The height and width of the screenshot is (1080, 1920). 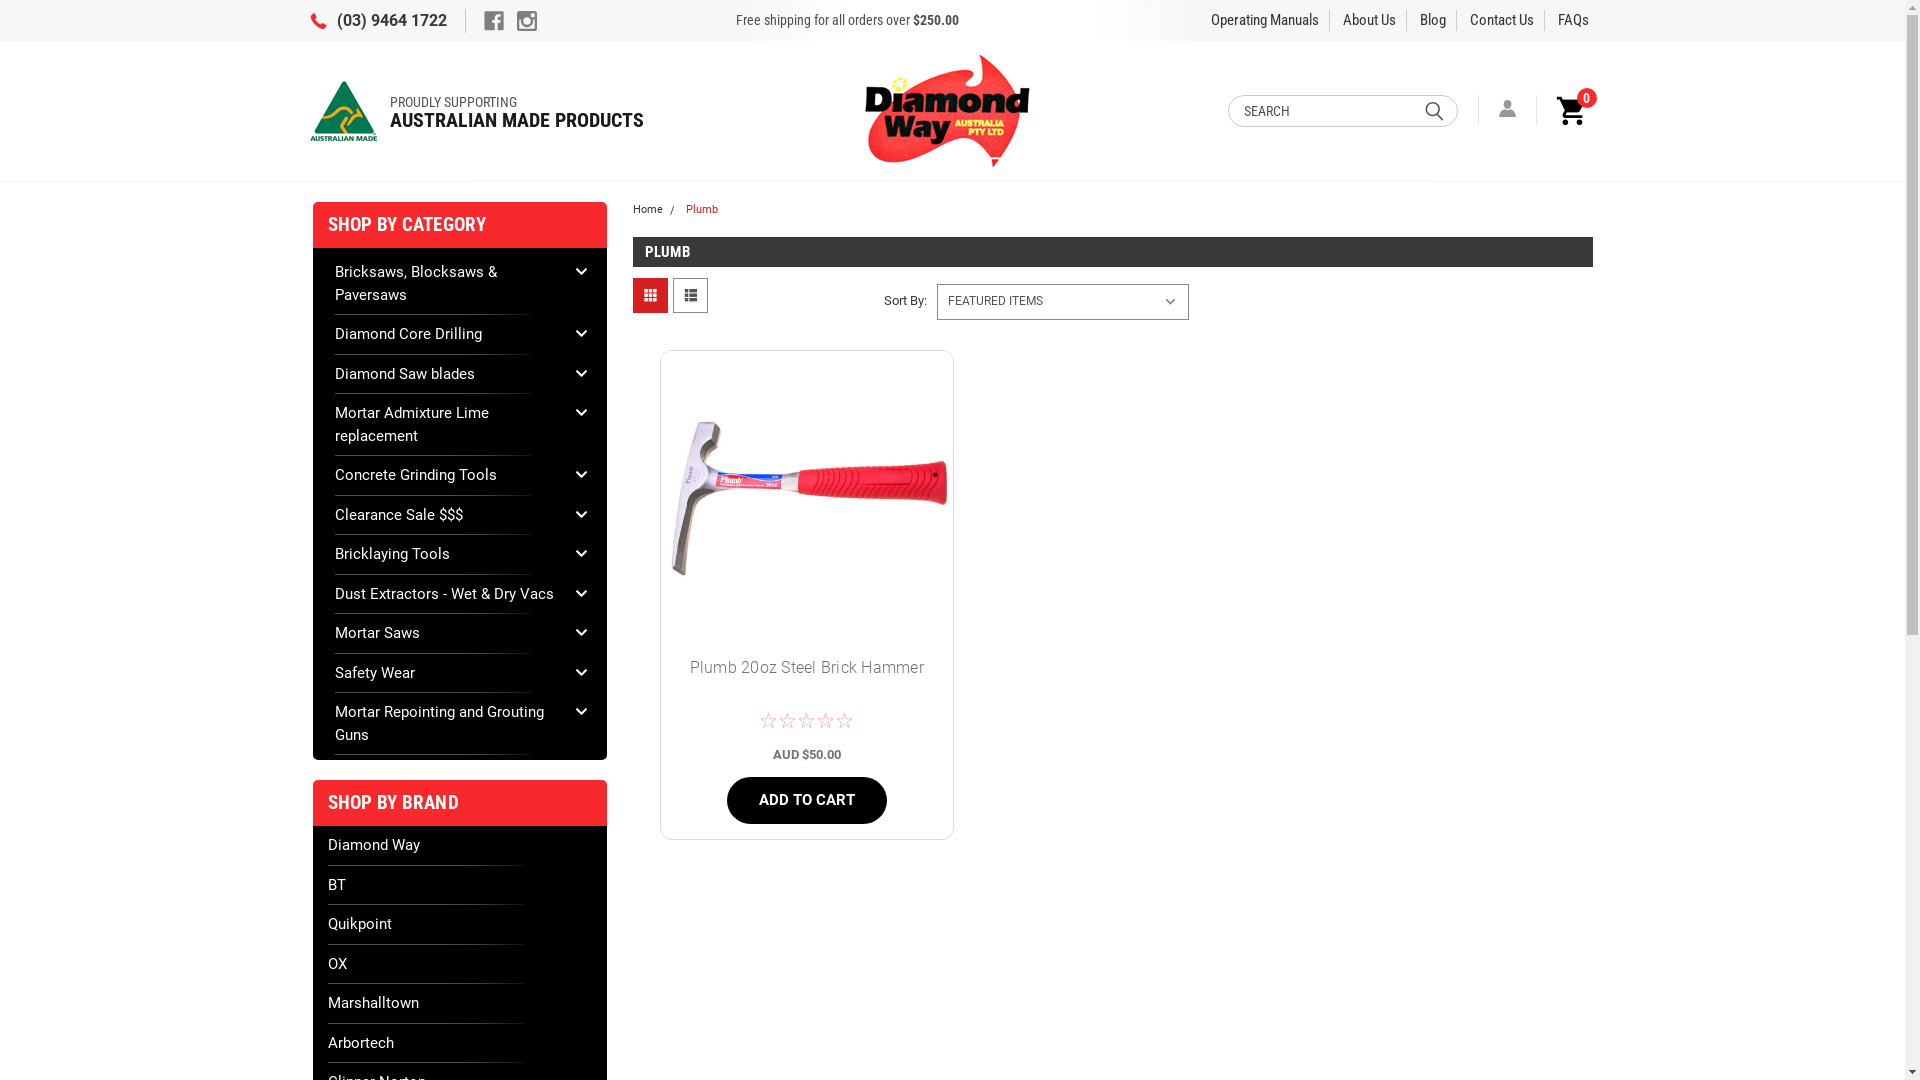 What do you see at coordinates (460, 1044) in the screenshot?
I see `Arbortech` at bounding box center [460, 1044].